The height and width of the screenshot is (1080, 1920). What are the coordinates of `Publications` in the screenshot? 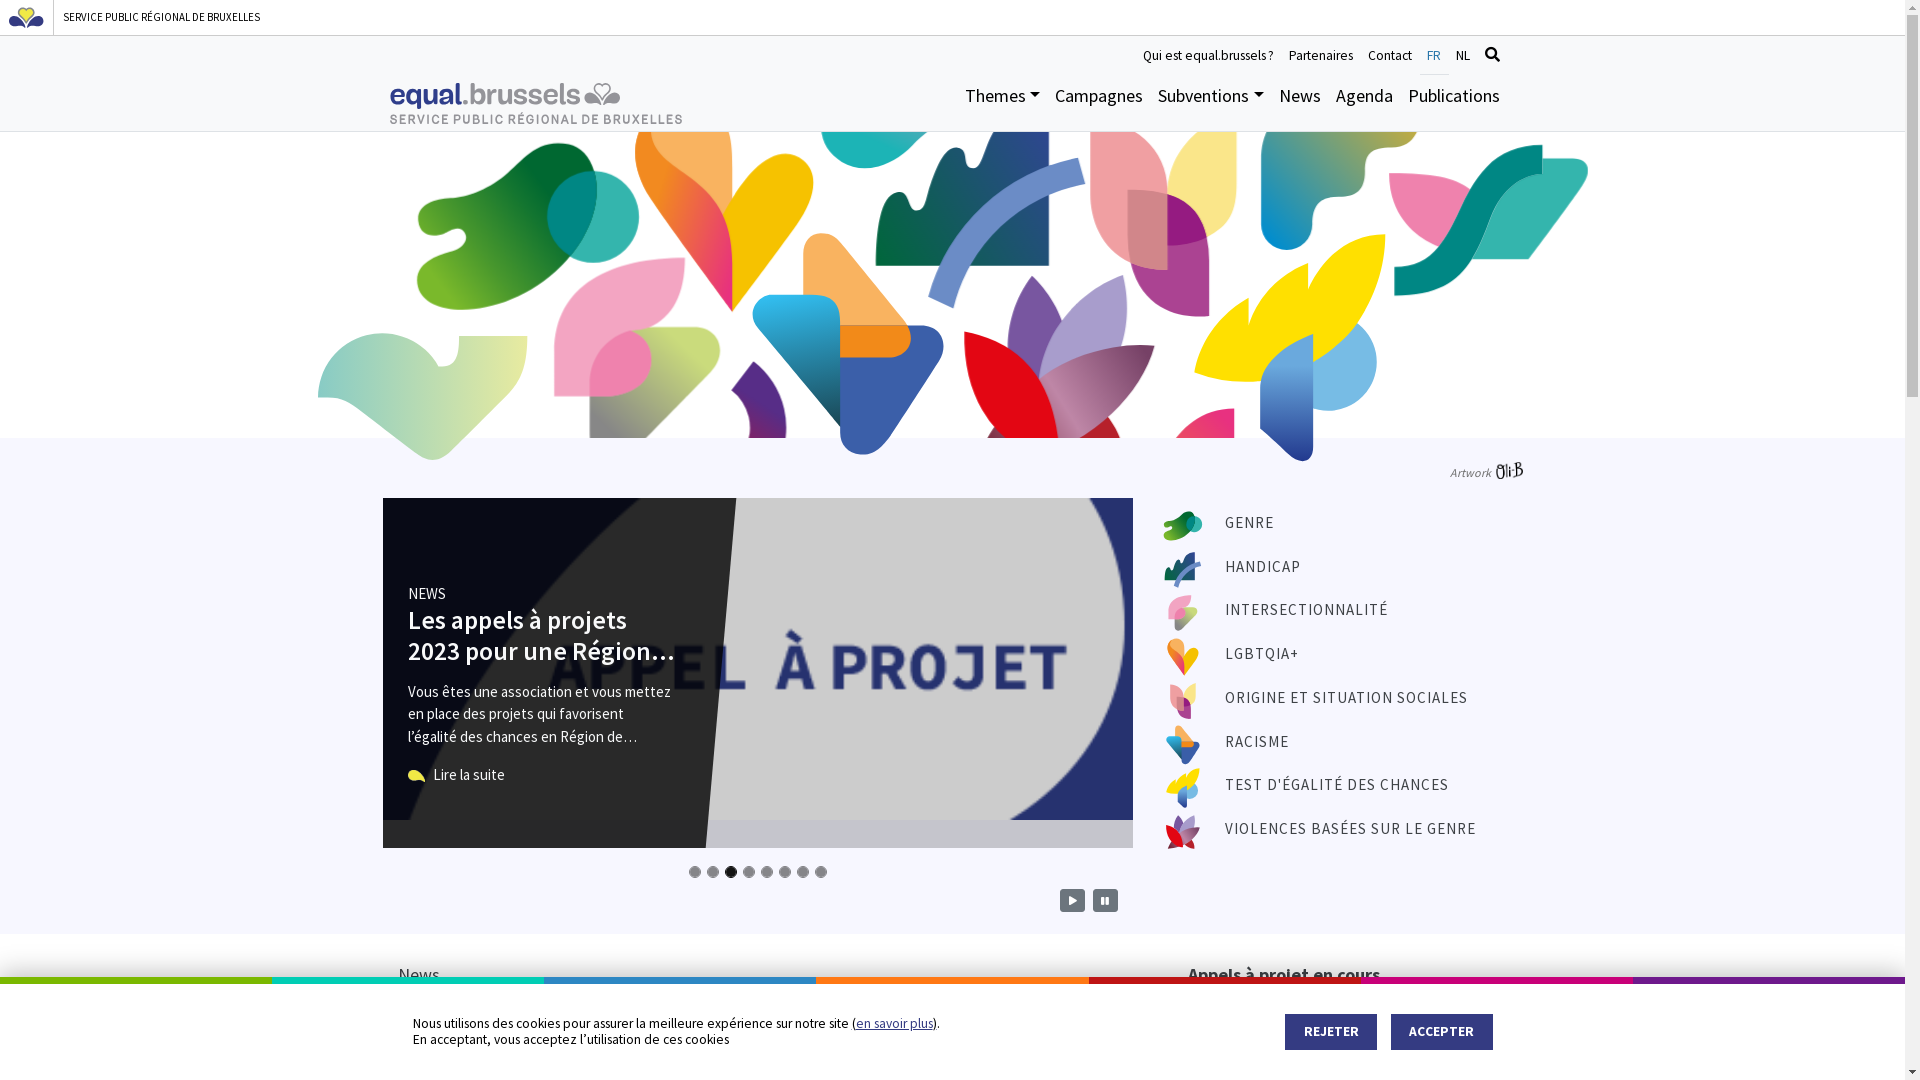 It's located at (1454, 102).